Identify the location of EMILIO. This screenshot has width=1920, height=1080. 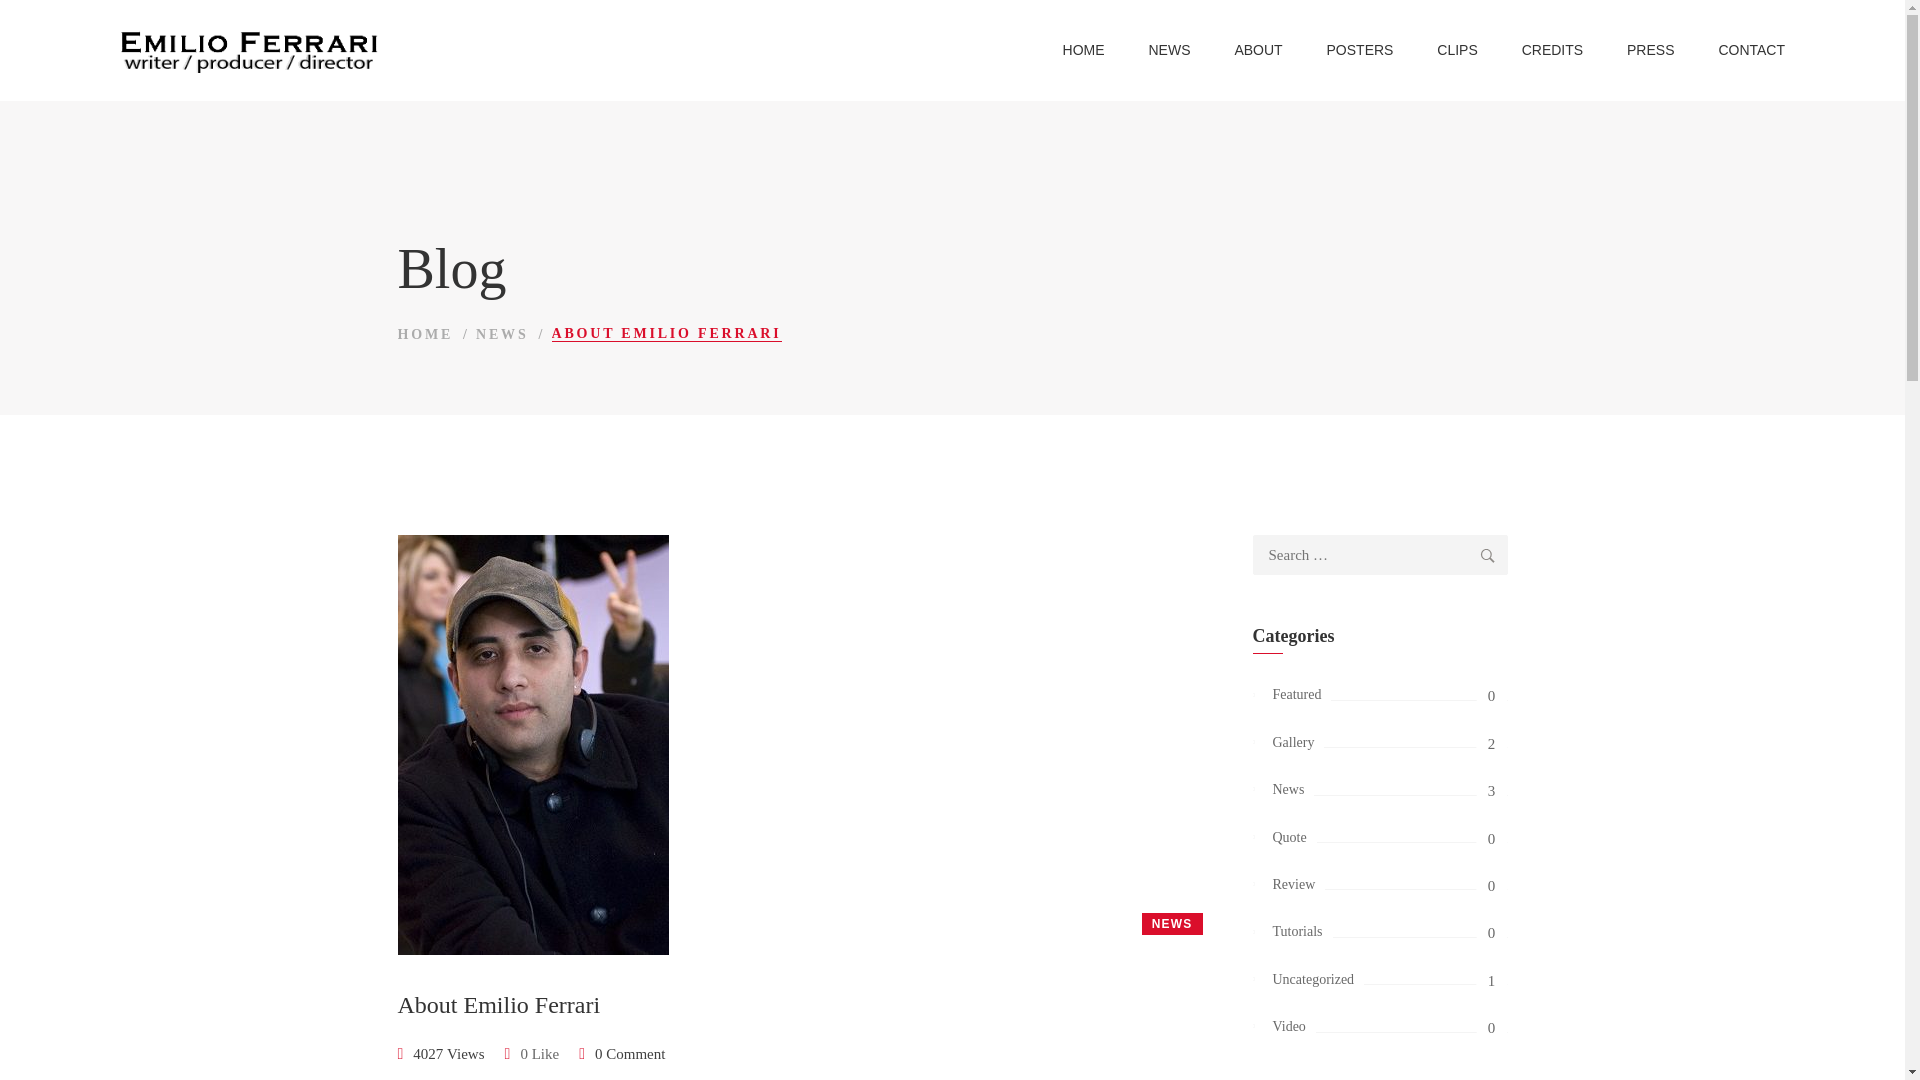
(280, 50).